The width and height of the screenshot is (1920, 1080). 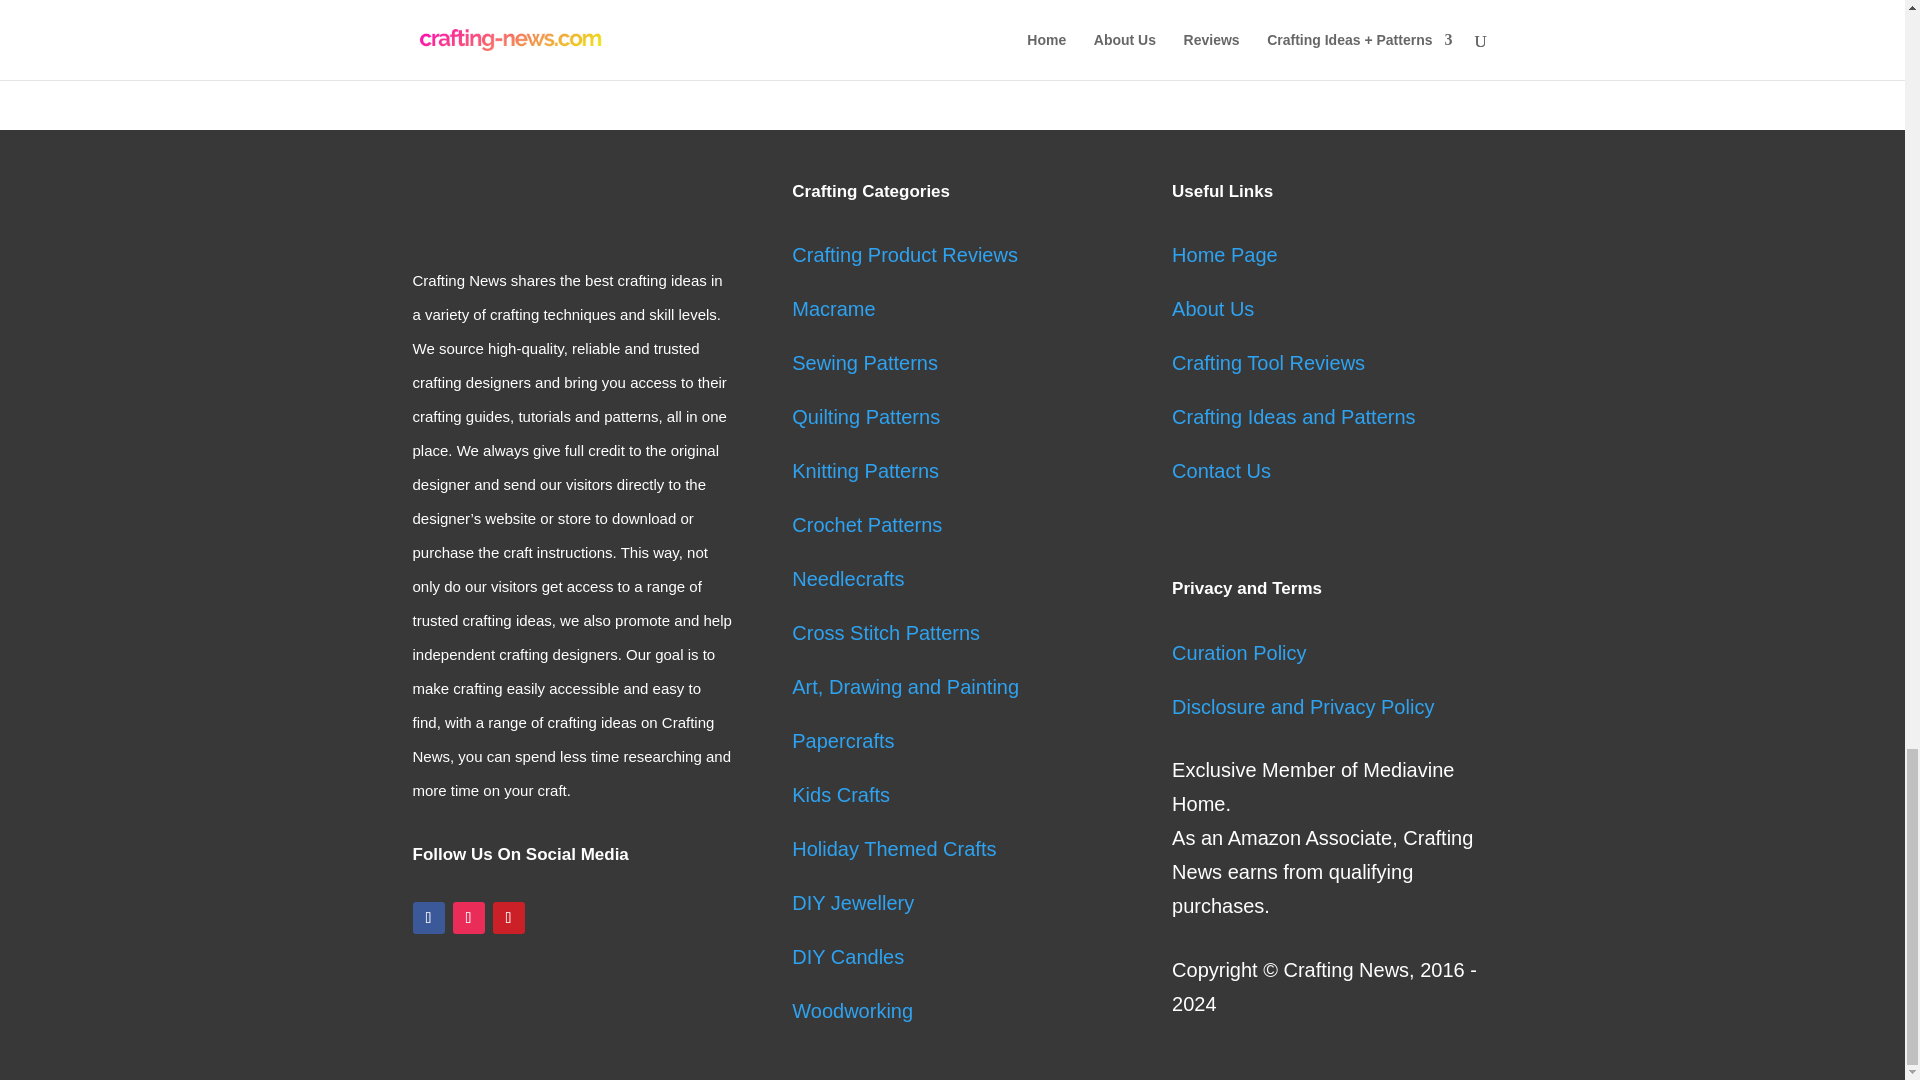 I want to click on Follow on Instagram, so click(x=467, y=918).